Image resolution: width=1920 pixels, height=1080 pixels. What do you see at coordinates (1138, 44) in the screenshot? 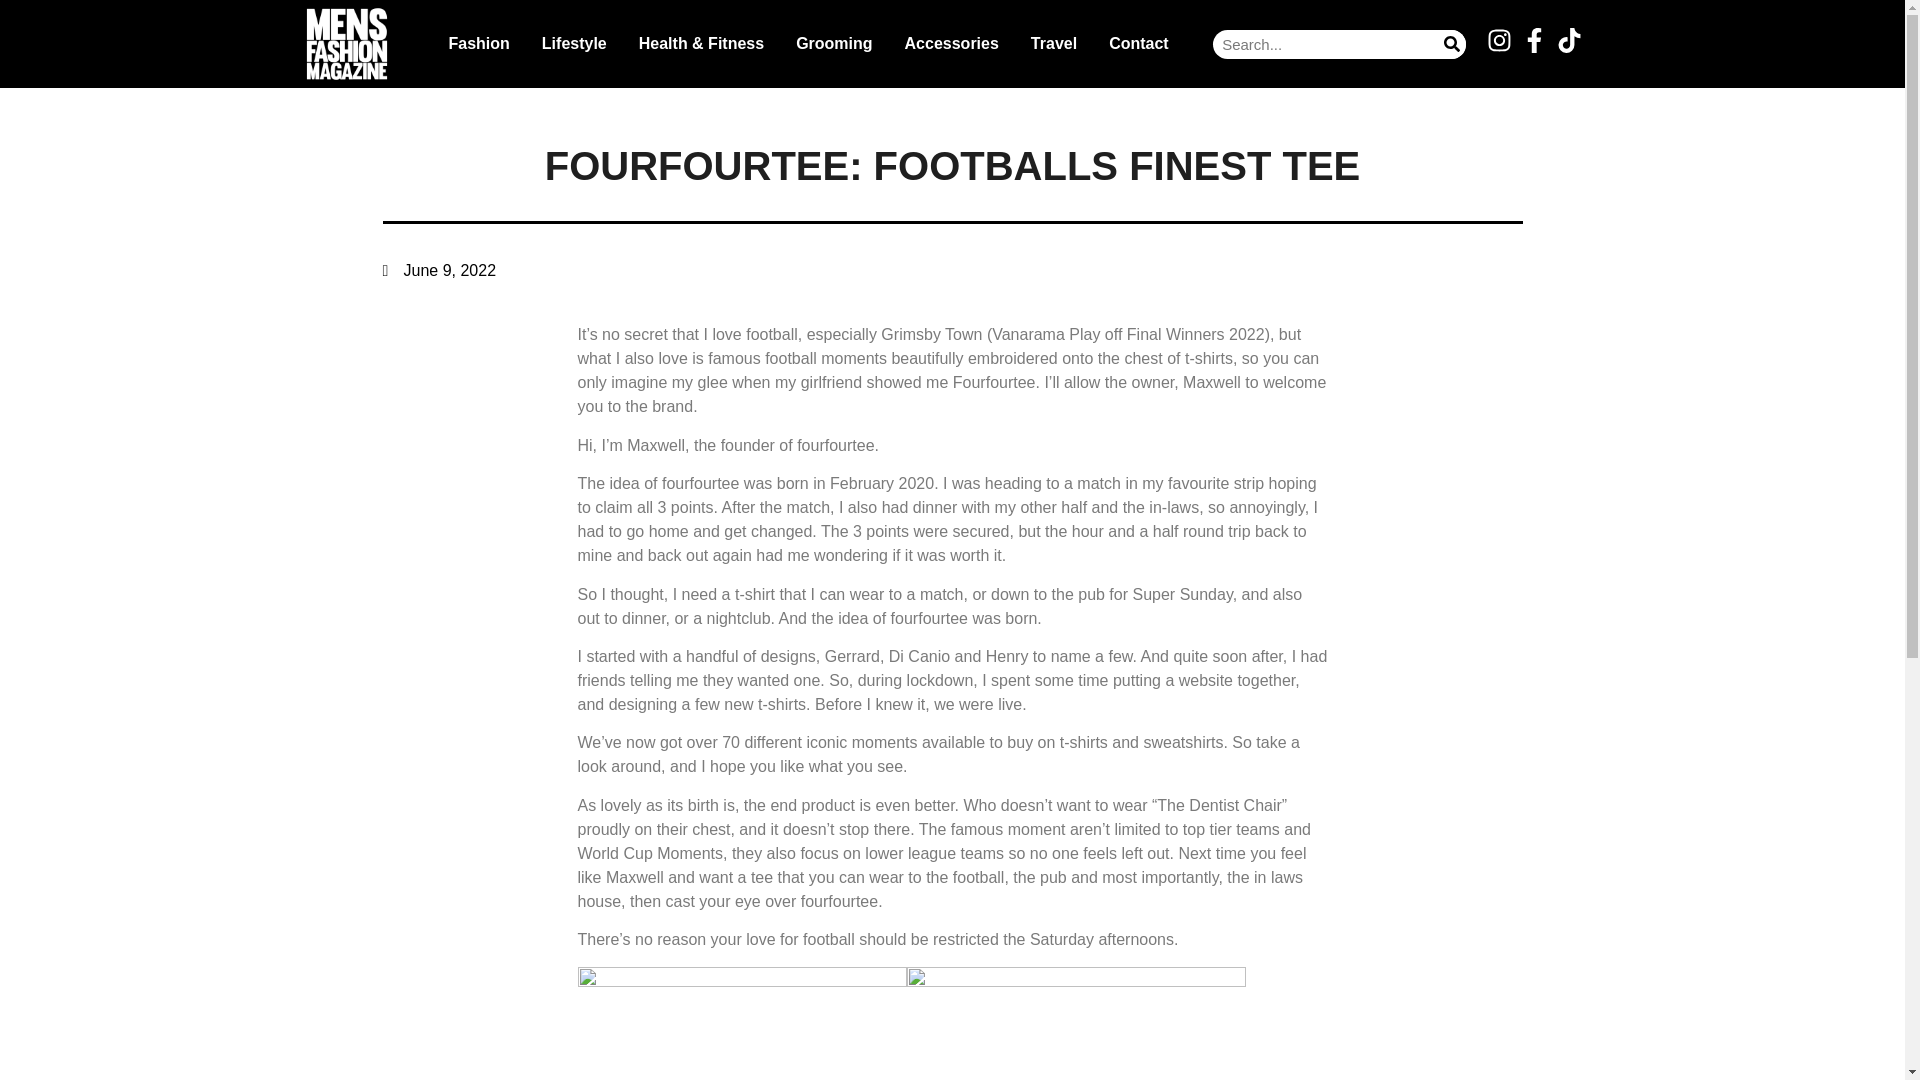
I see `Contact` at bounding box center [1138, 44].